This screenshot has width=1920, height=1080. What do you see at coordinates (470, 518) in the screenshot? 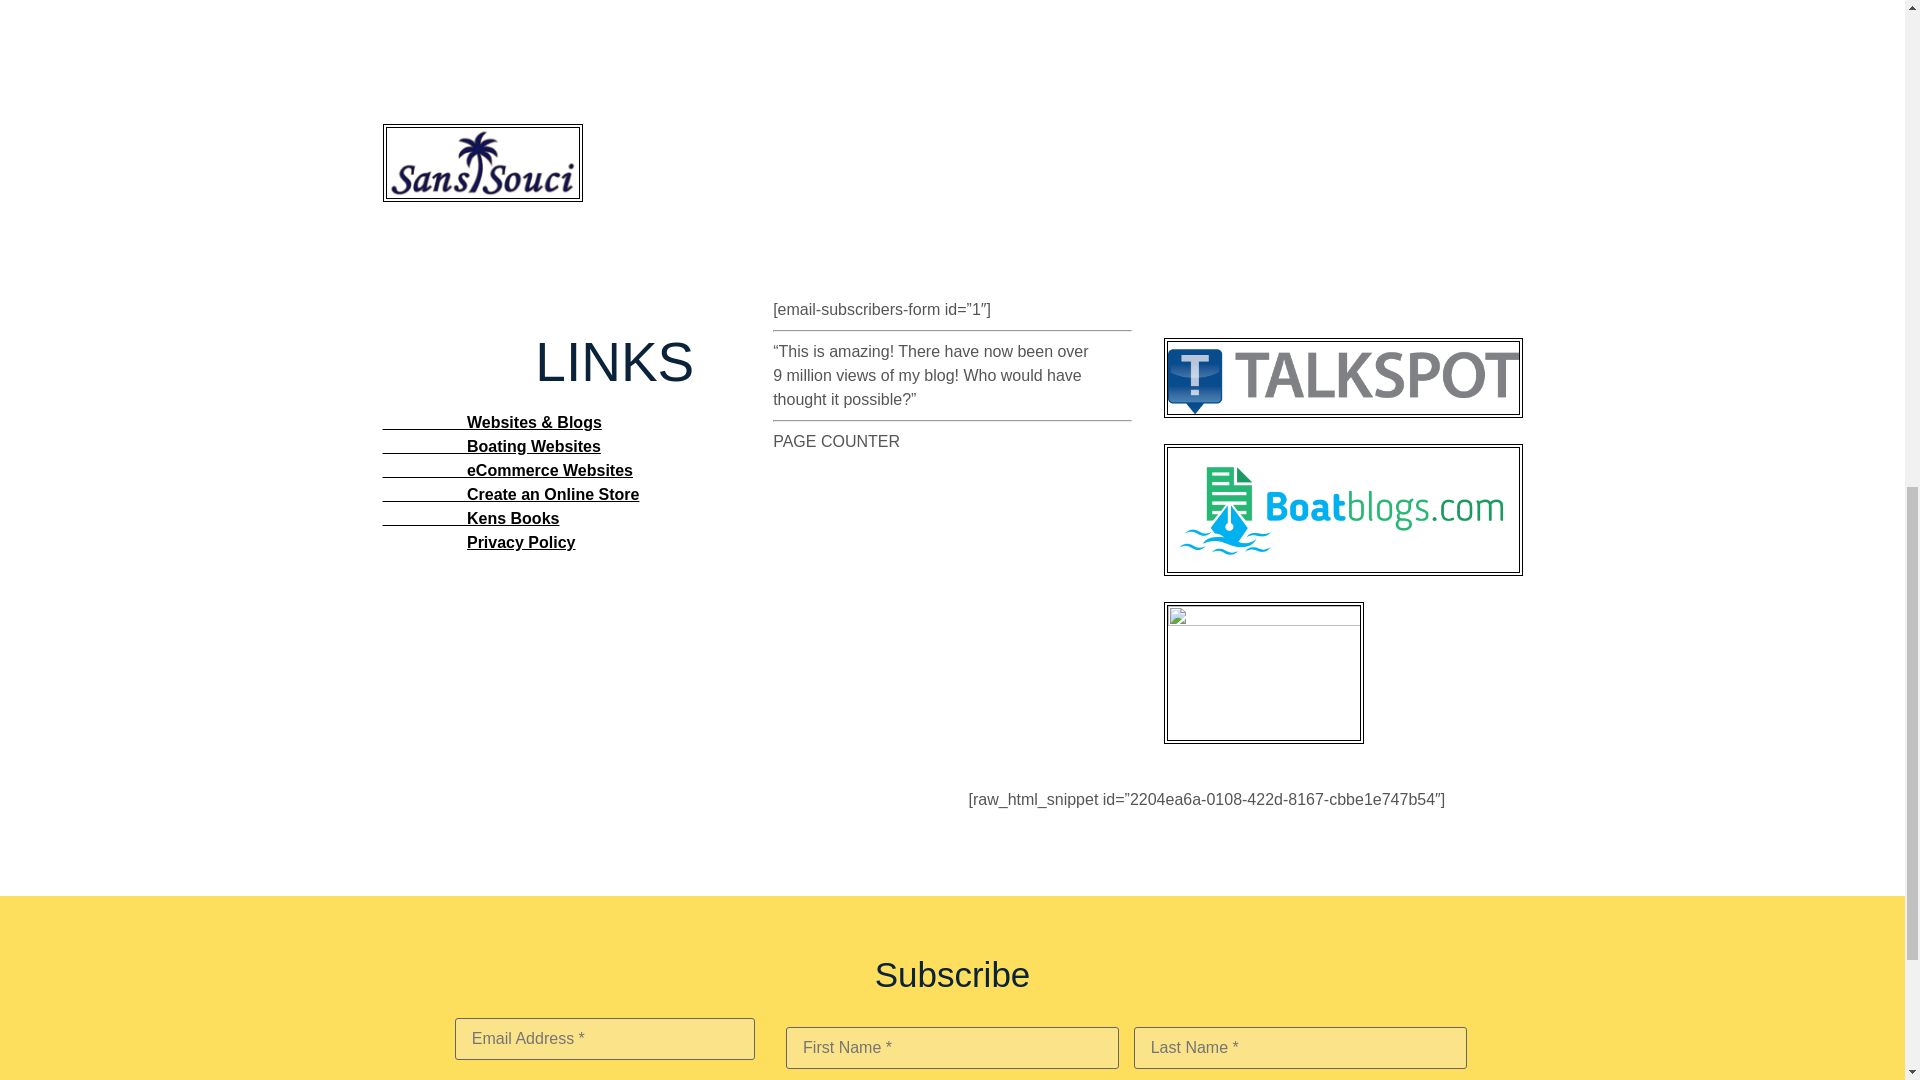
I see `                   Kens Books` at bounding box center [470, 518].